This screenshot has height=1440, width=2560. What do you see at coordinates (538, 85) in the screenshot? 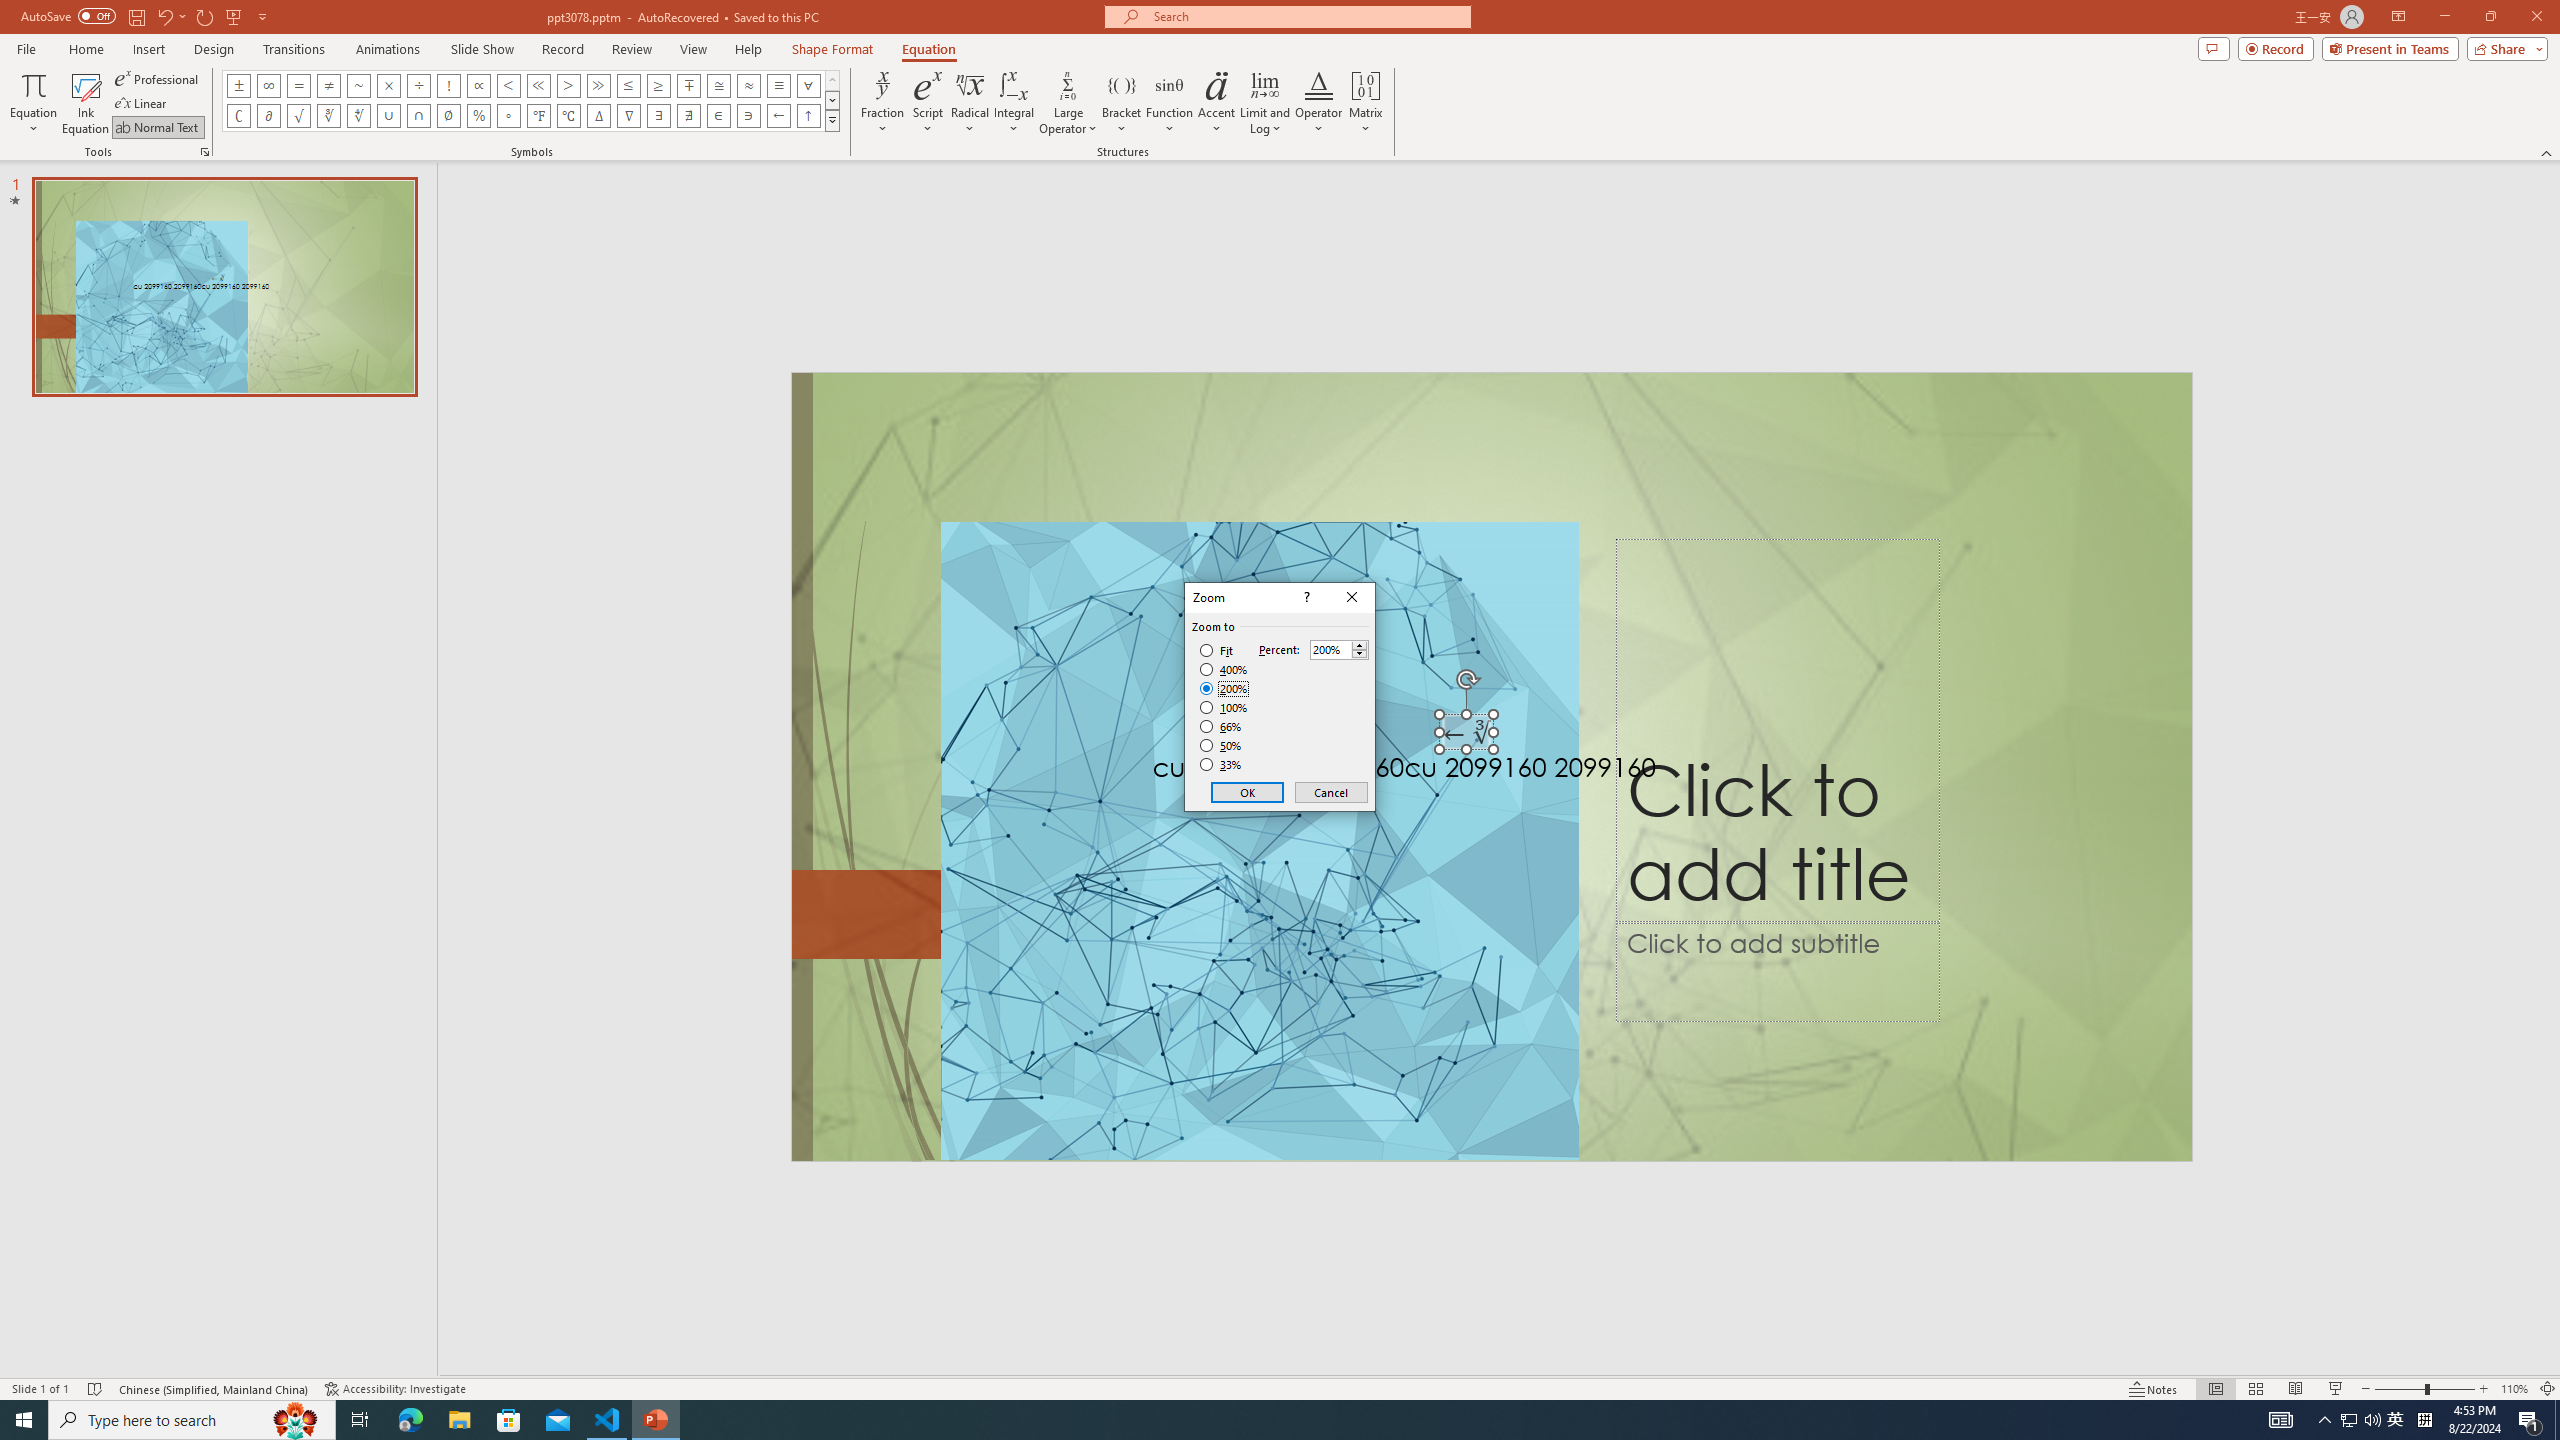
I see `Equation Symbol Much Less Than` at bounding box center [538, 85].